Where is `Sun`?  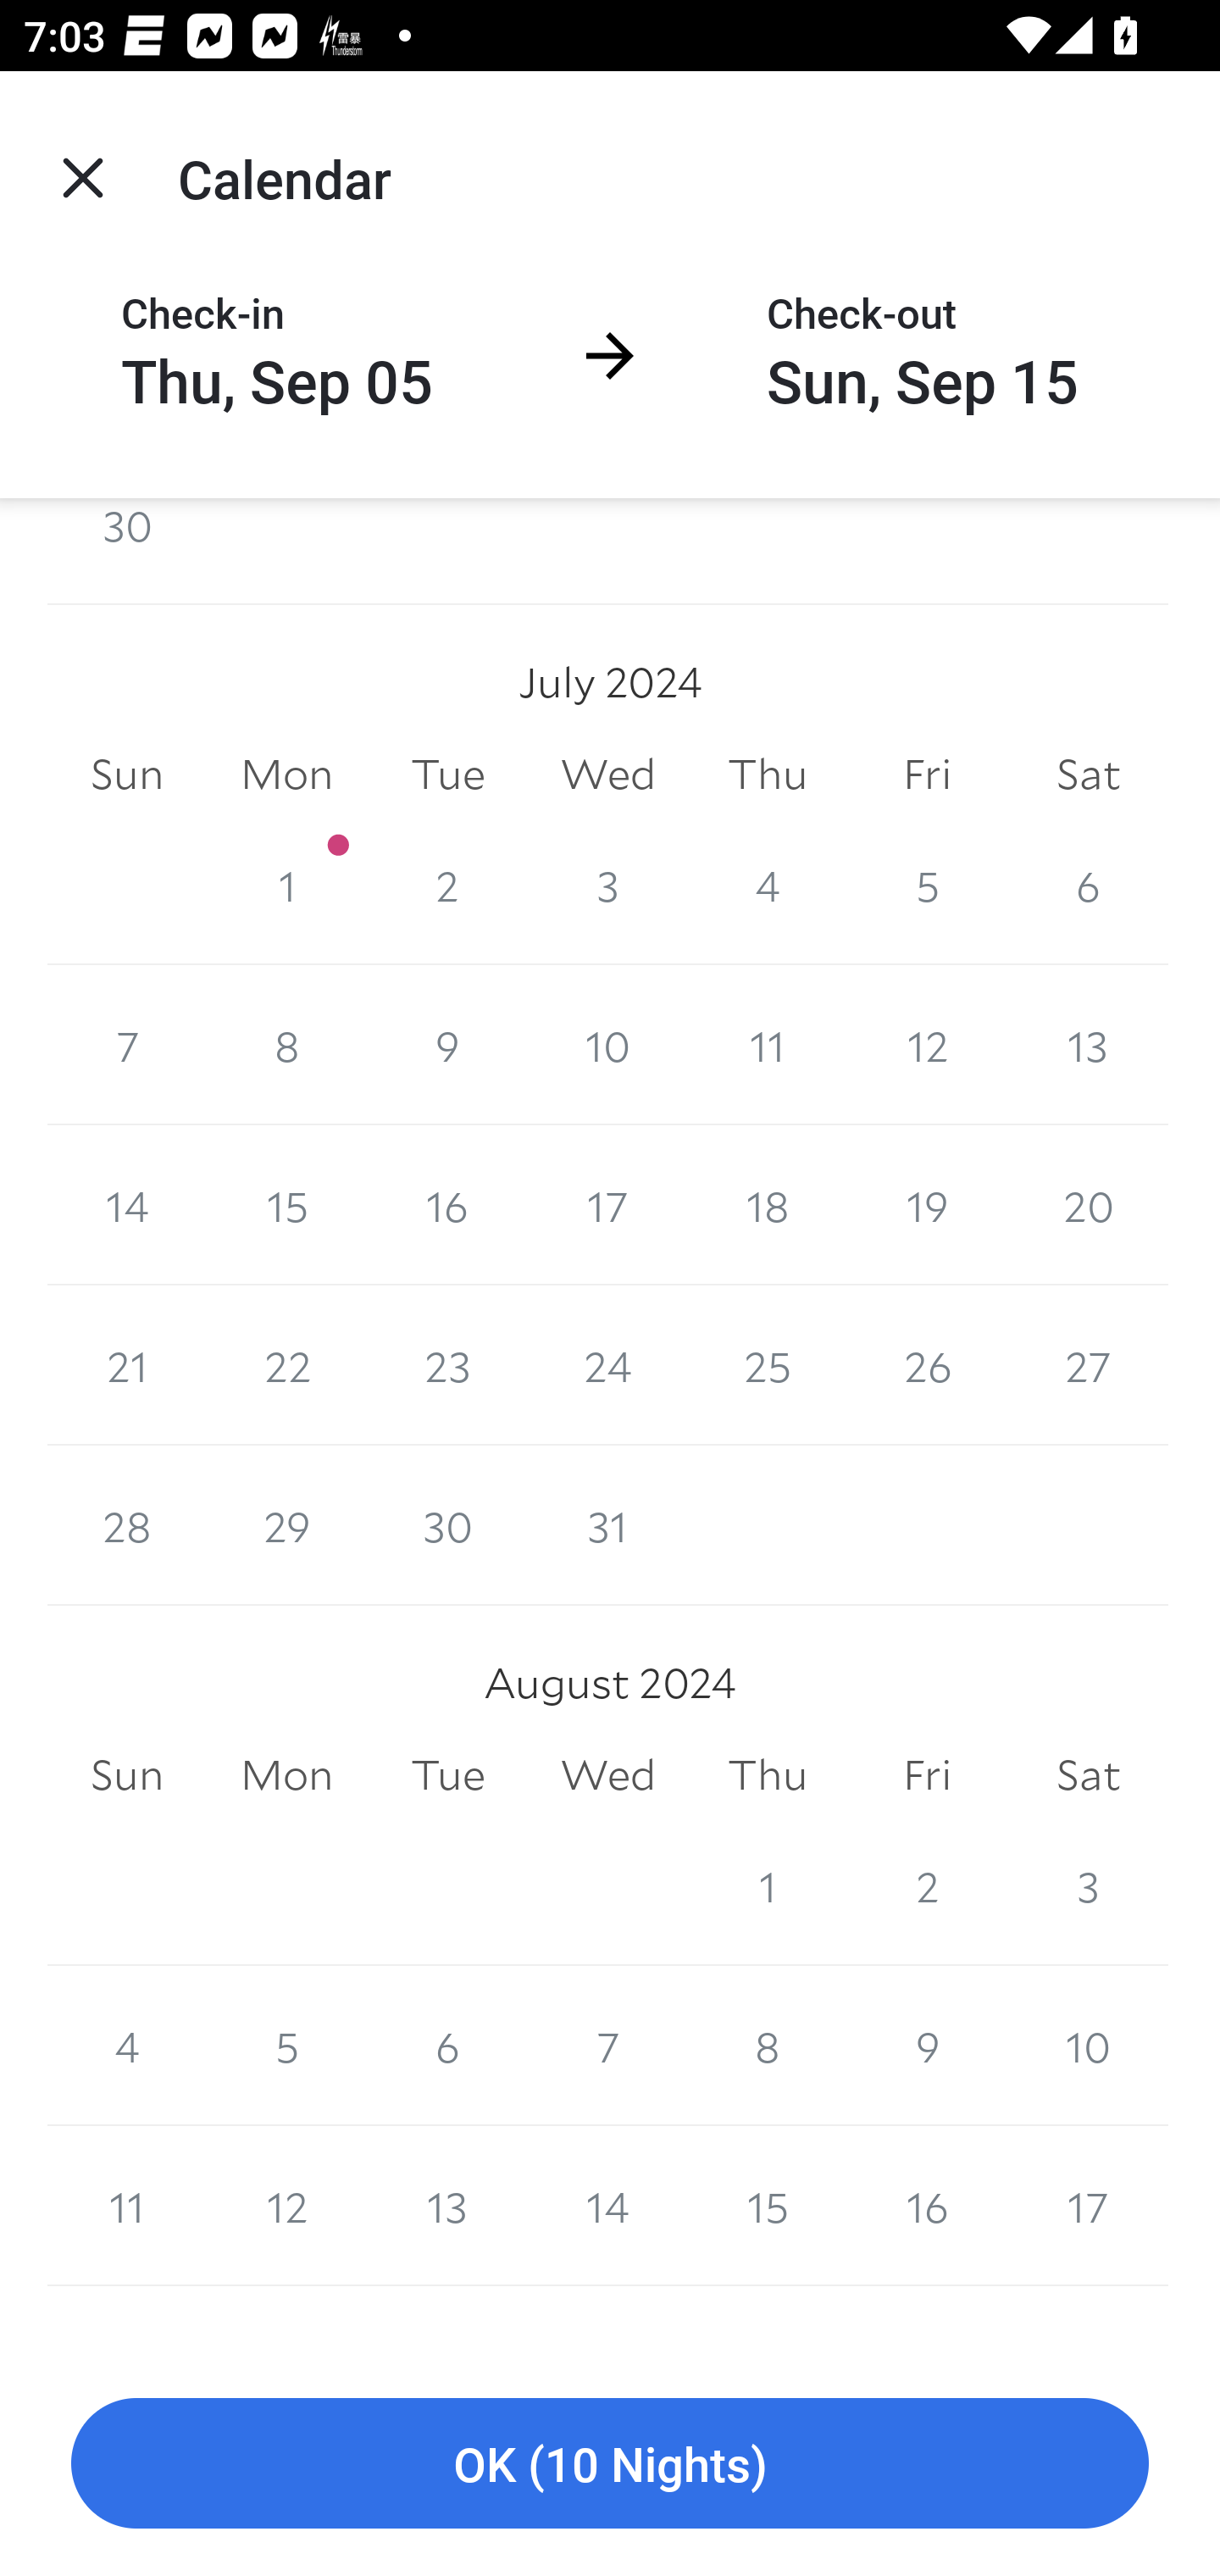
Sun is located at coordinates (127, 774).